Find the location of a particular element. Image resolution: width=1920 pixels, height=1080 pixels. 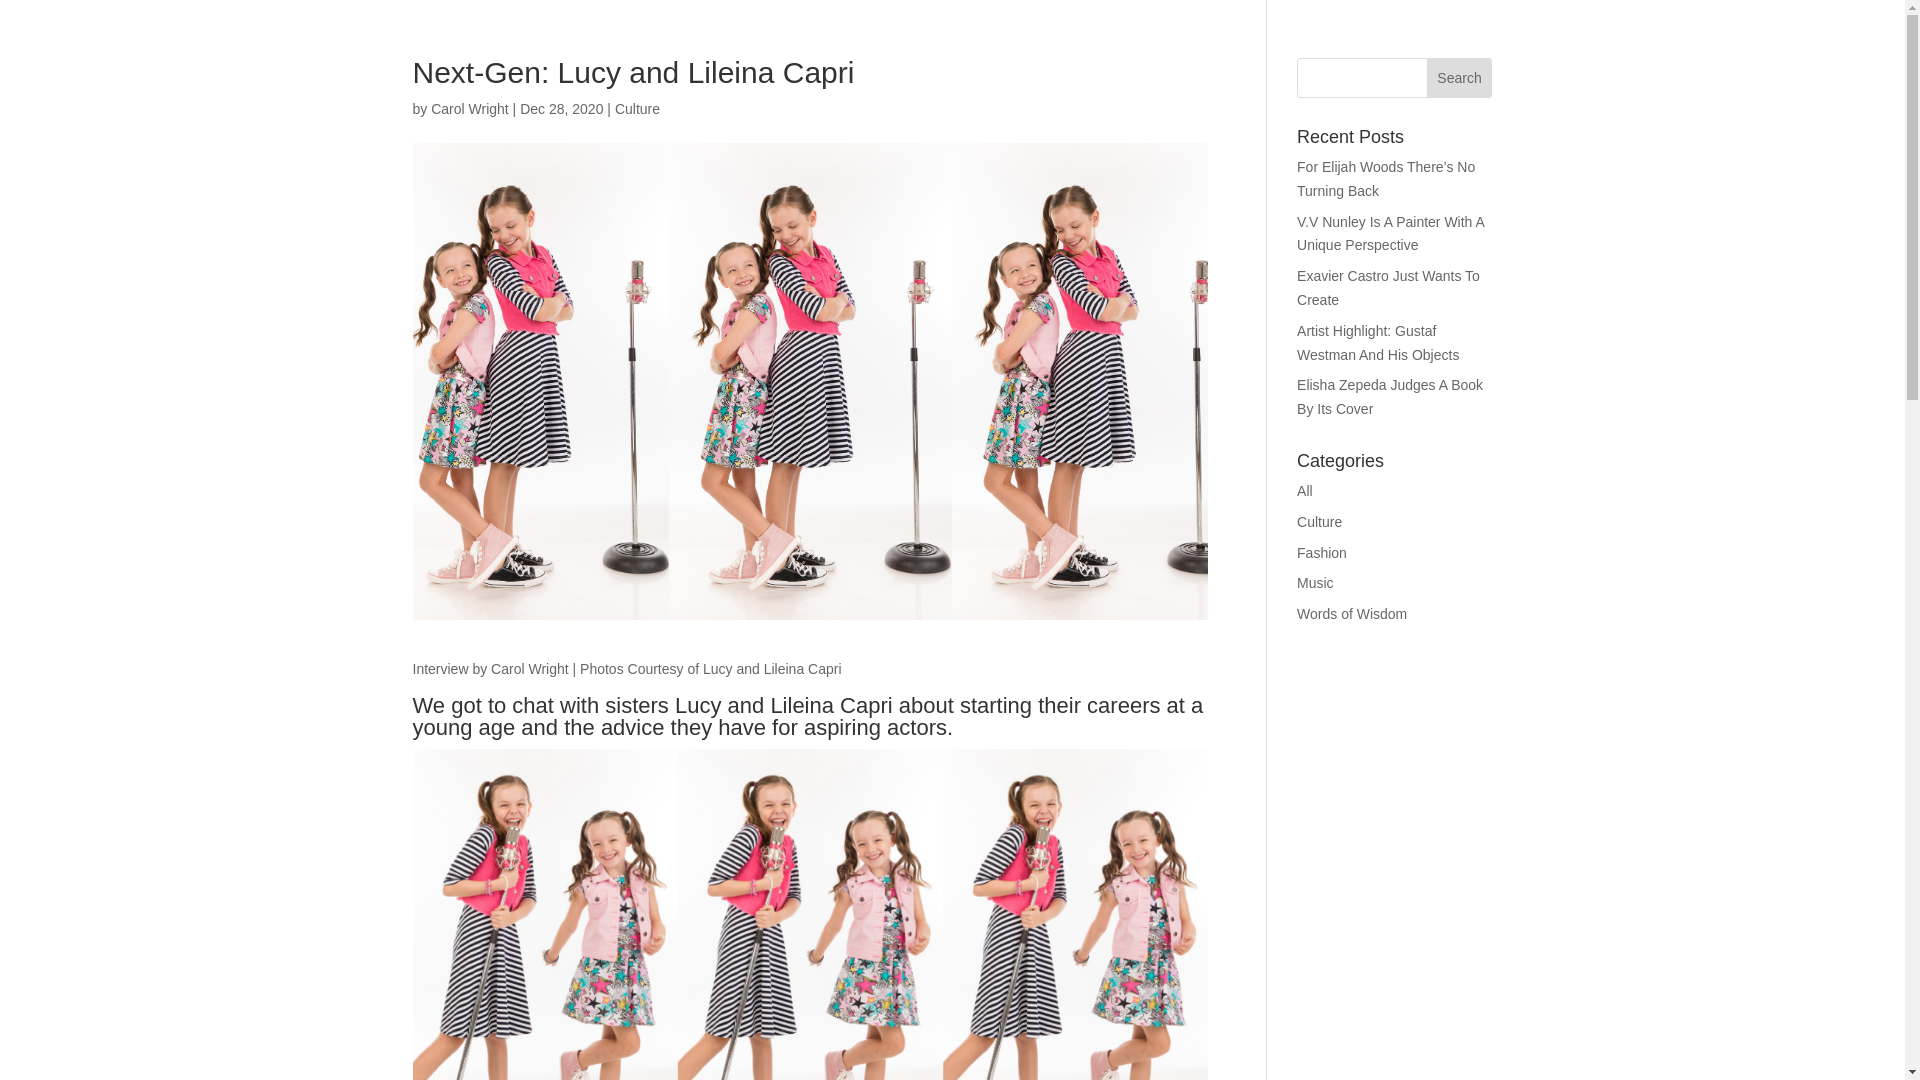

All is located at coordinates (1305, 490).